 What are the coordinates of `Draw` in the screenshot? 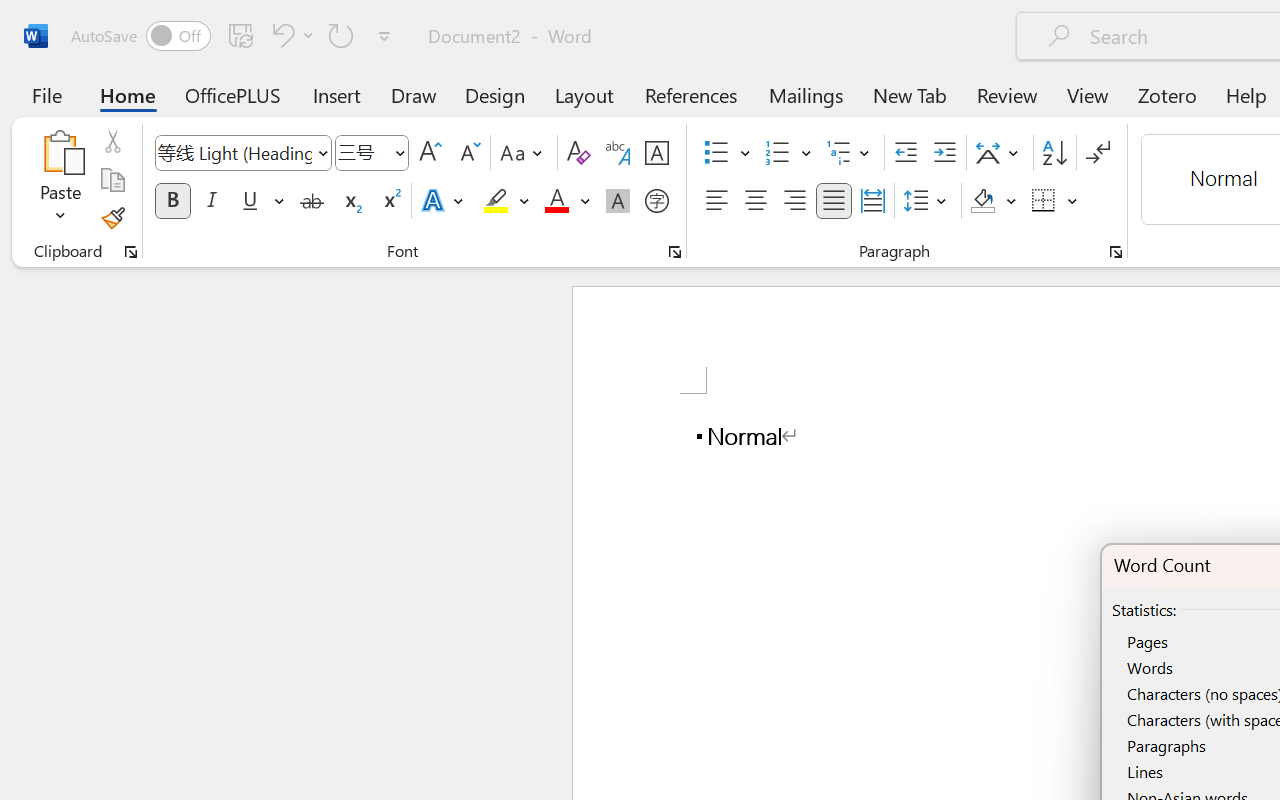 It's located at (414, 94).